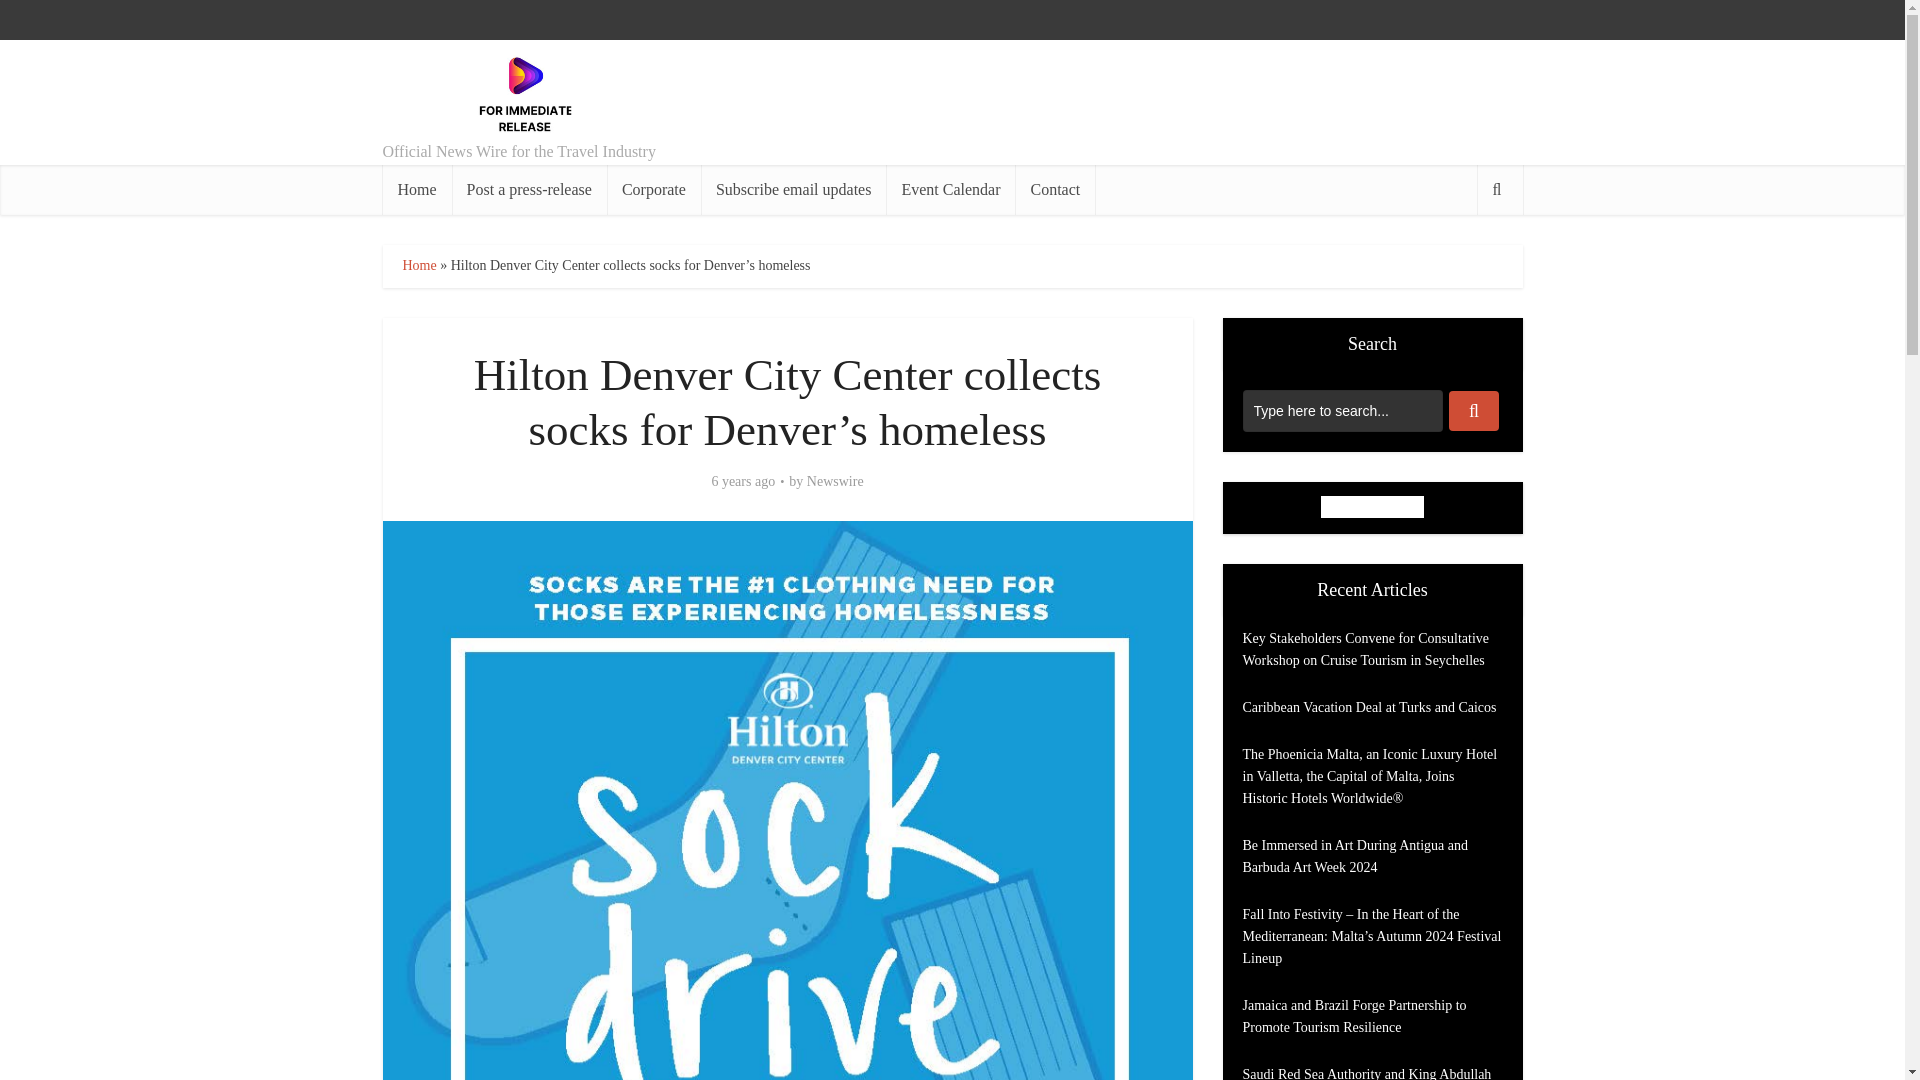  Describe the element at coordinates (950, 190) in the screenshot. I see `Event Calendar` at that location.